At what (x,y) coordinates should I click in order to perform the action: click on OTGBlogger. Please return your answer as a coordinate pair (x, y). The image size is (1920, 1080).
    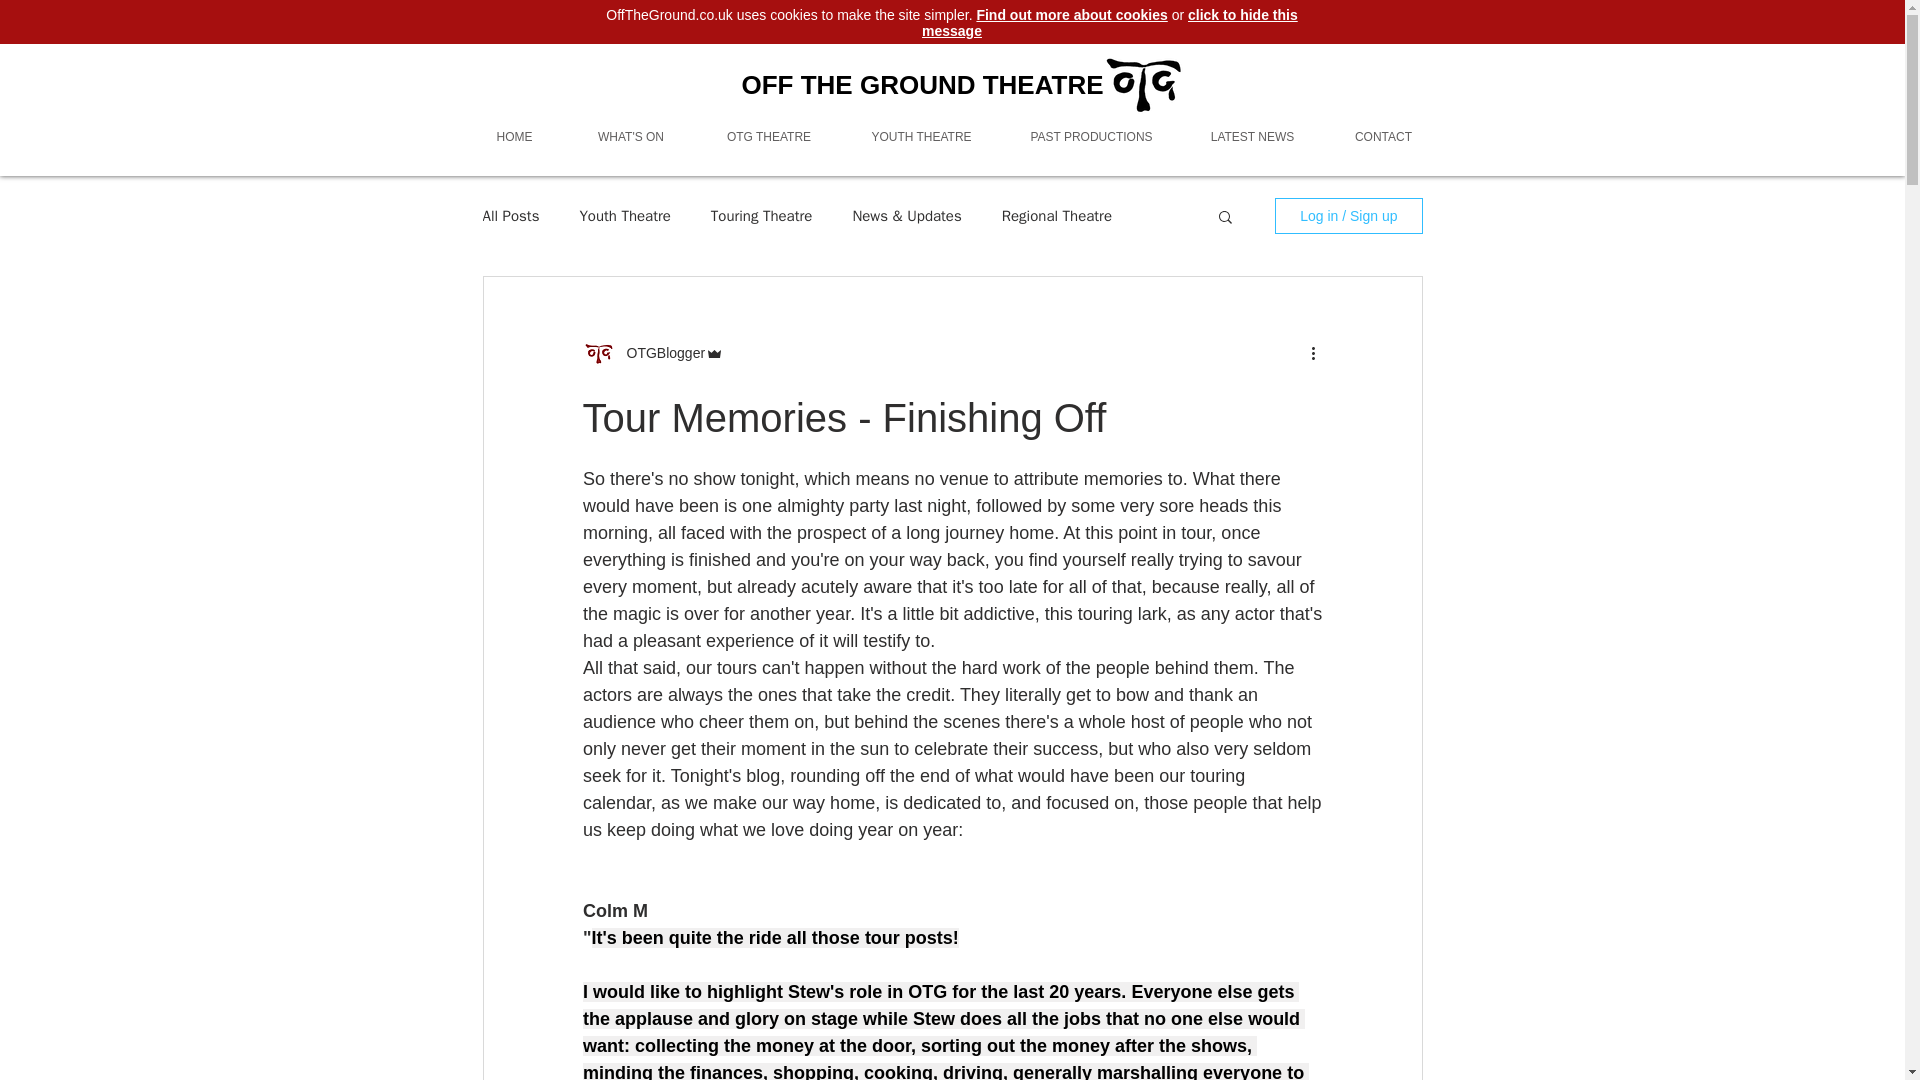
    Looking at the image, I should click on (659, 352).